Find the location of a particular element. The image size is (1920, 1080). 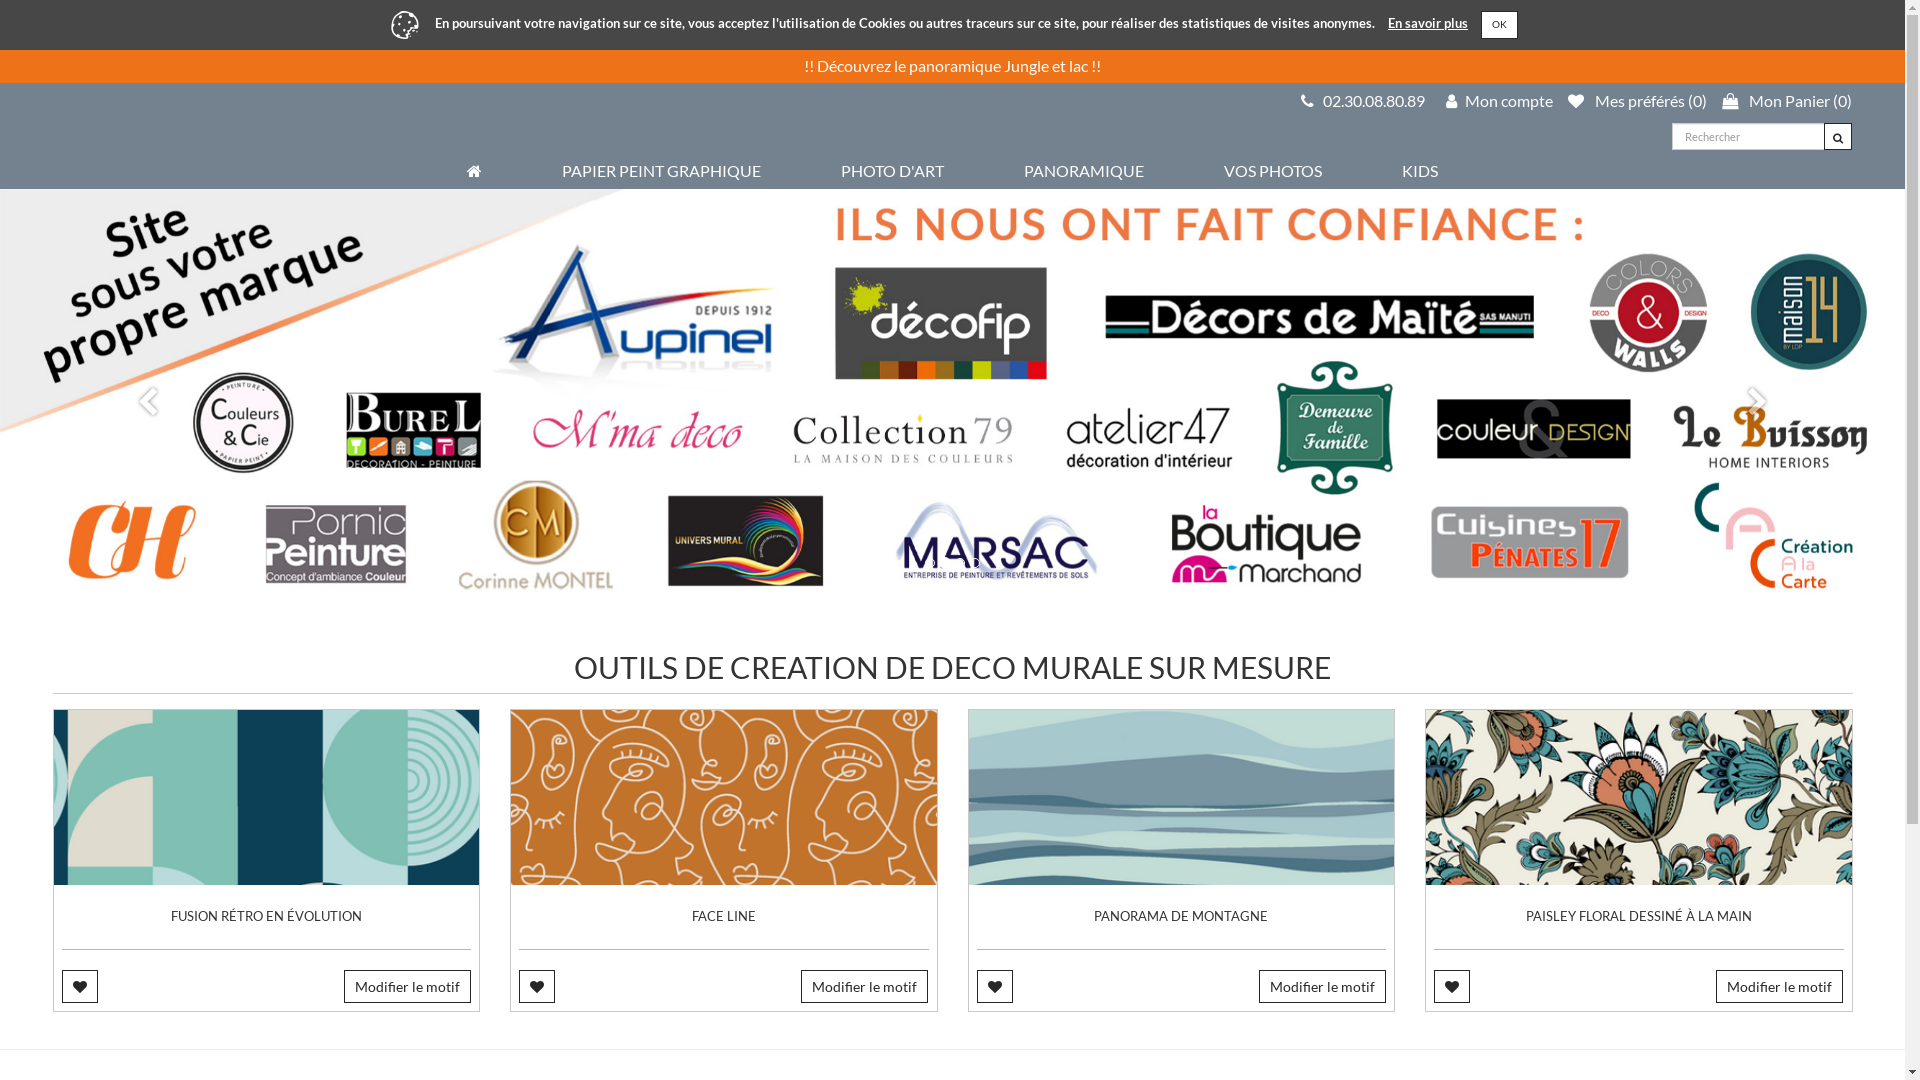

Modifier le motif is located at coordinates (1322, 986).